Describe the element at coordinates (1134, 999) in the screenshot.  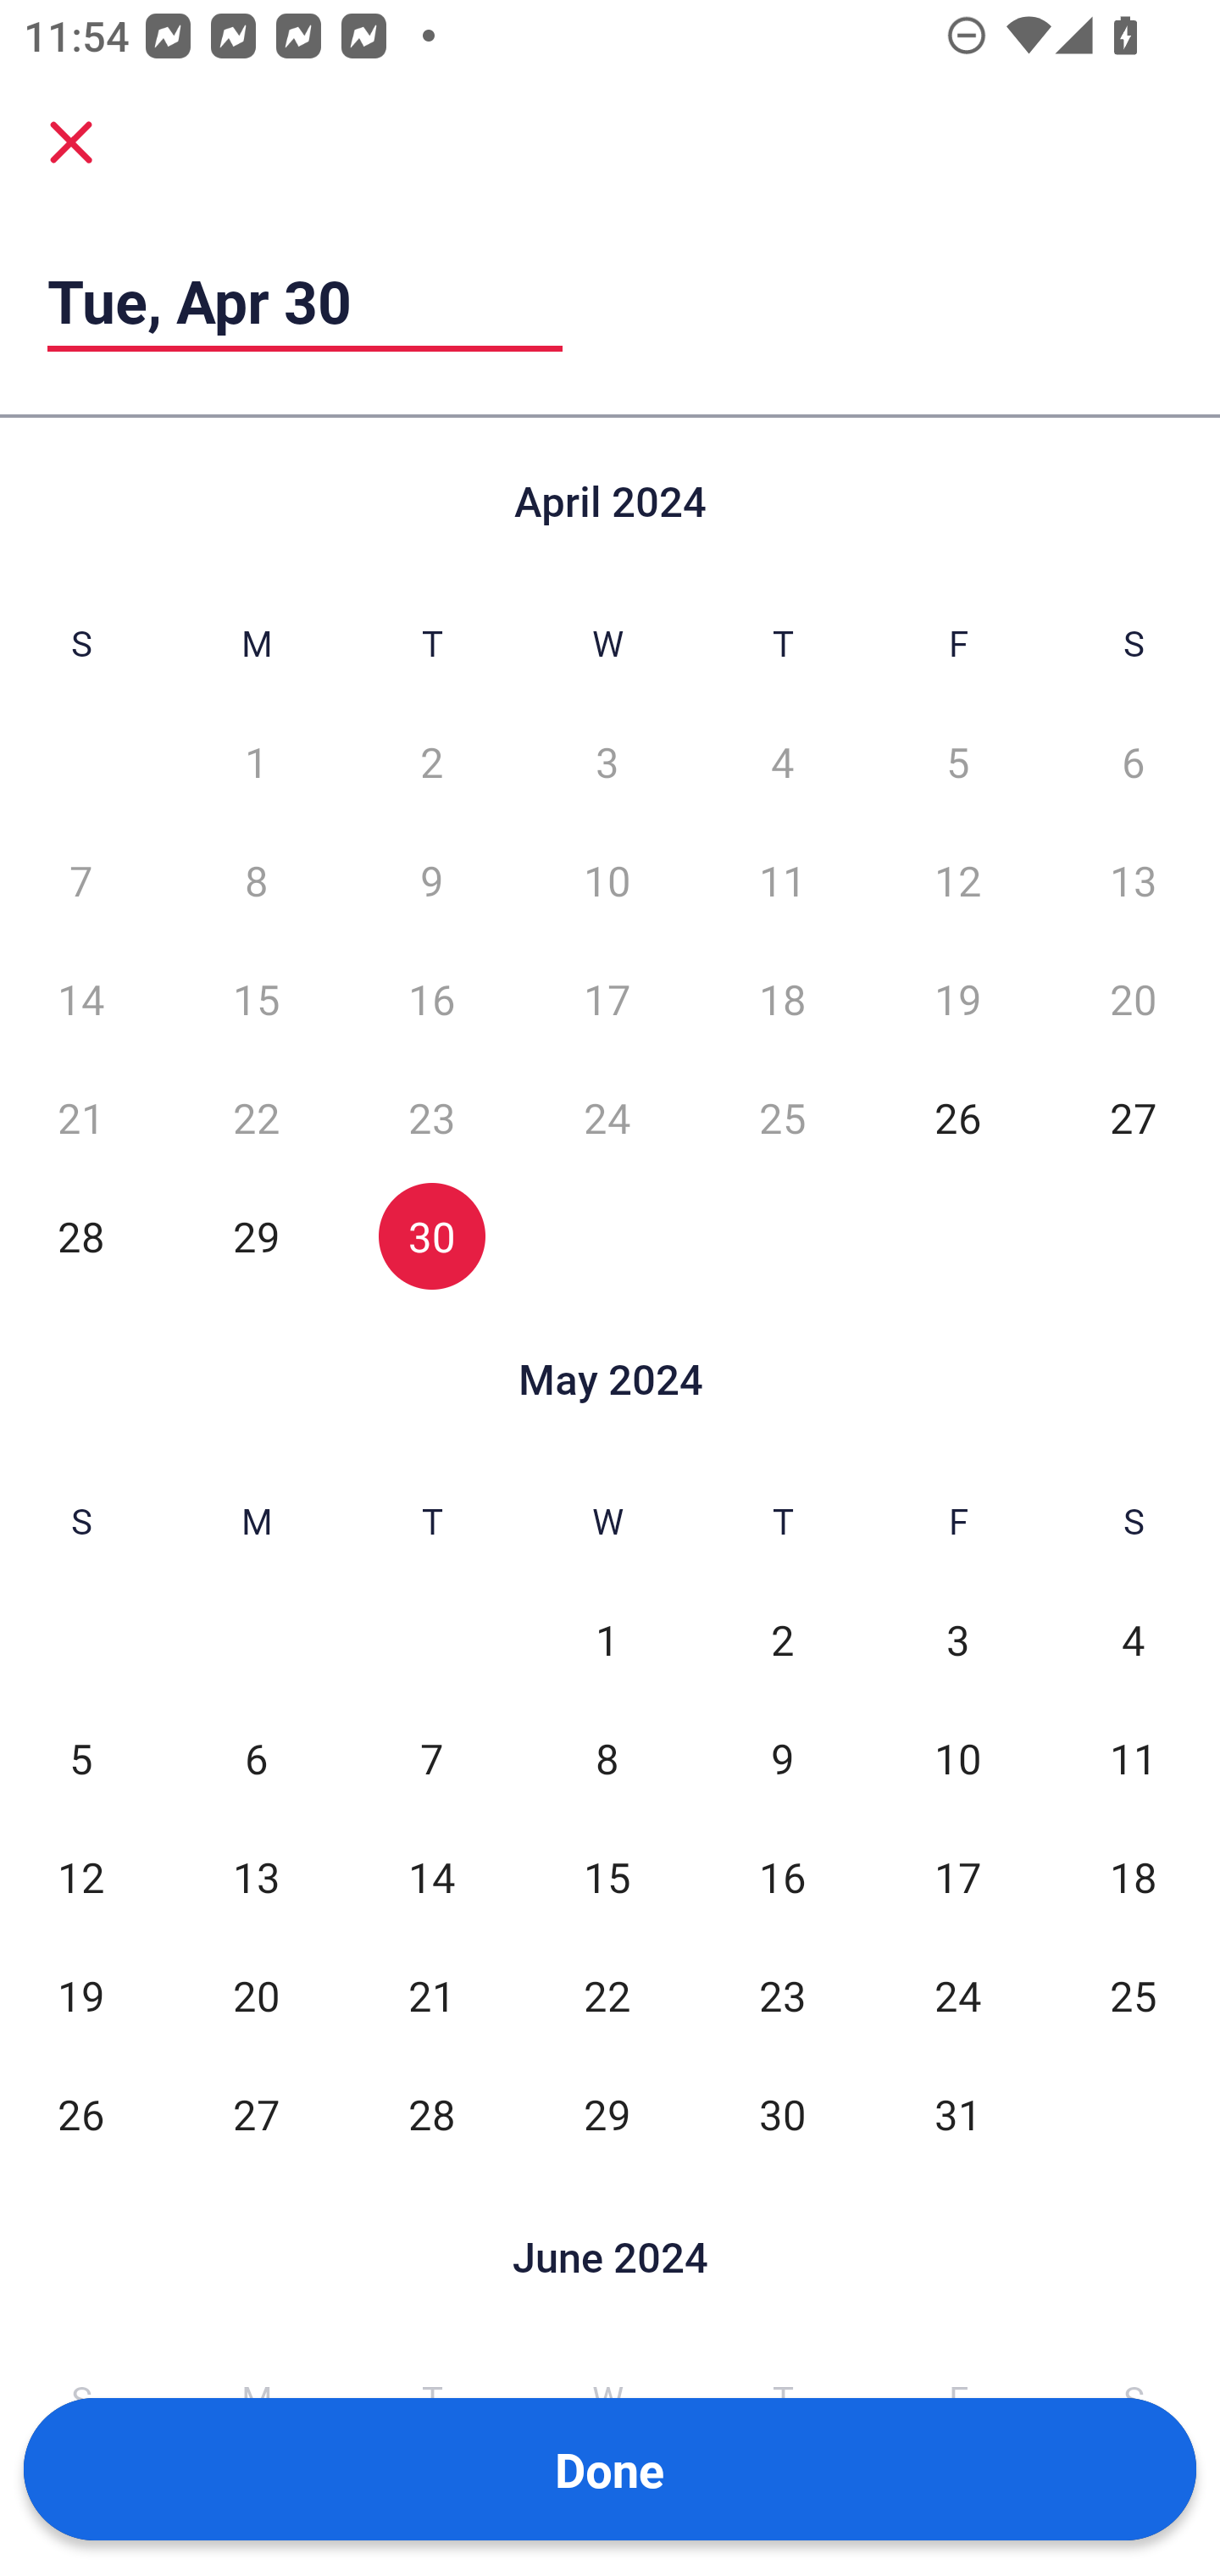
I see `20 Sat, Apr 20, Not Selected` at that location.